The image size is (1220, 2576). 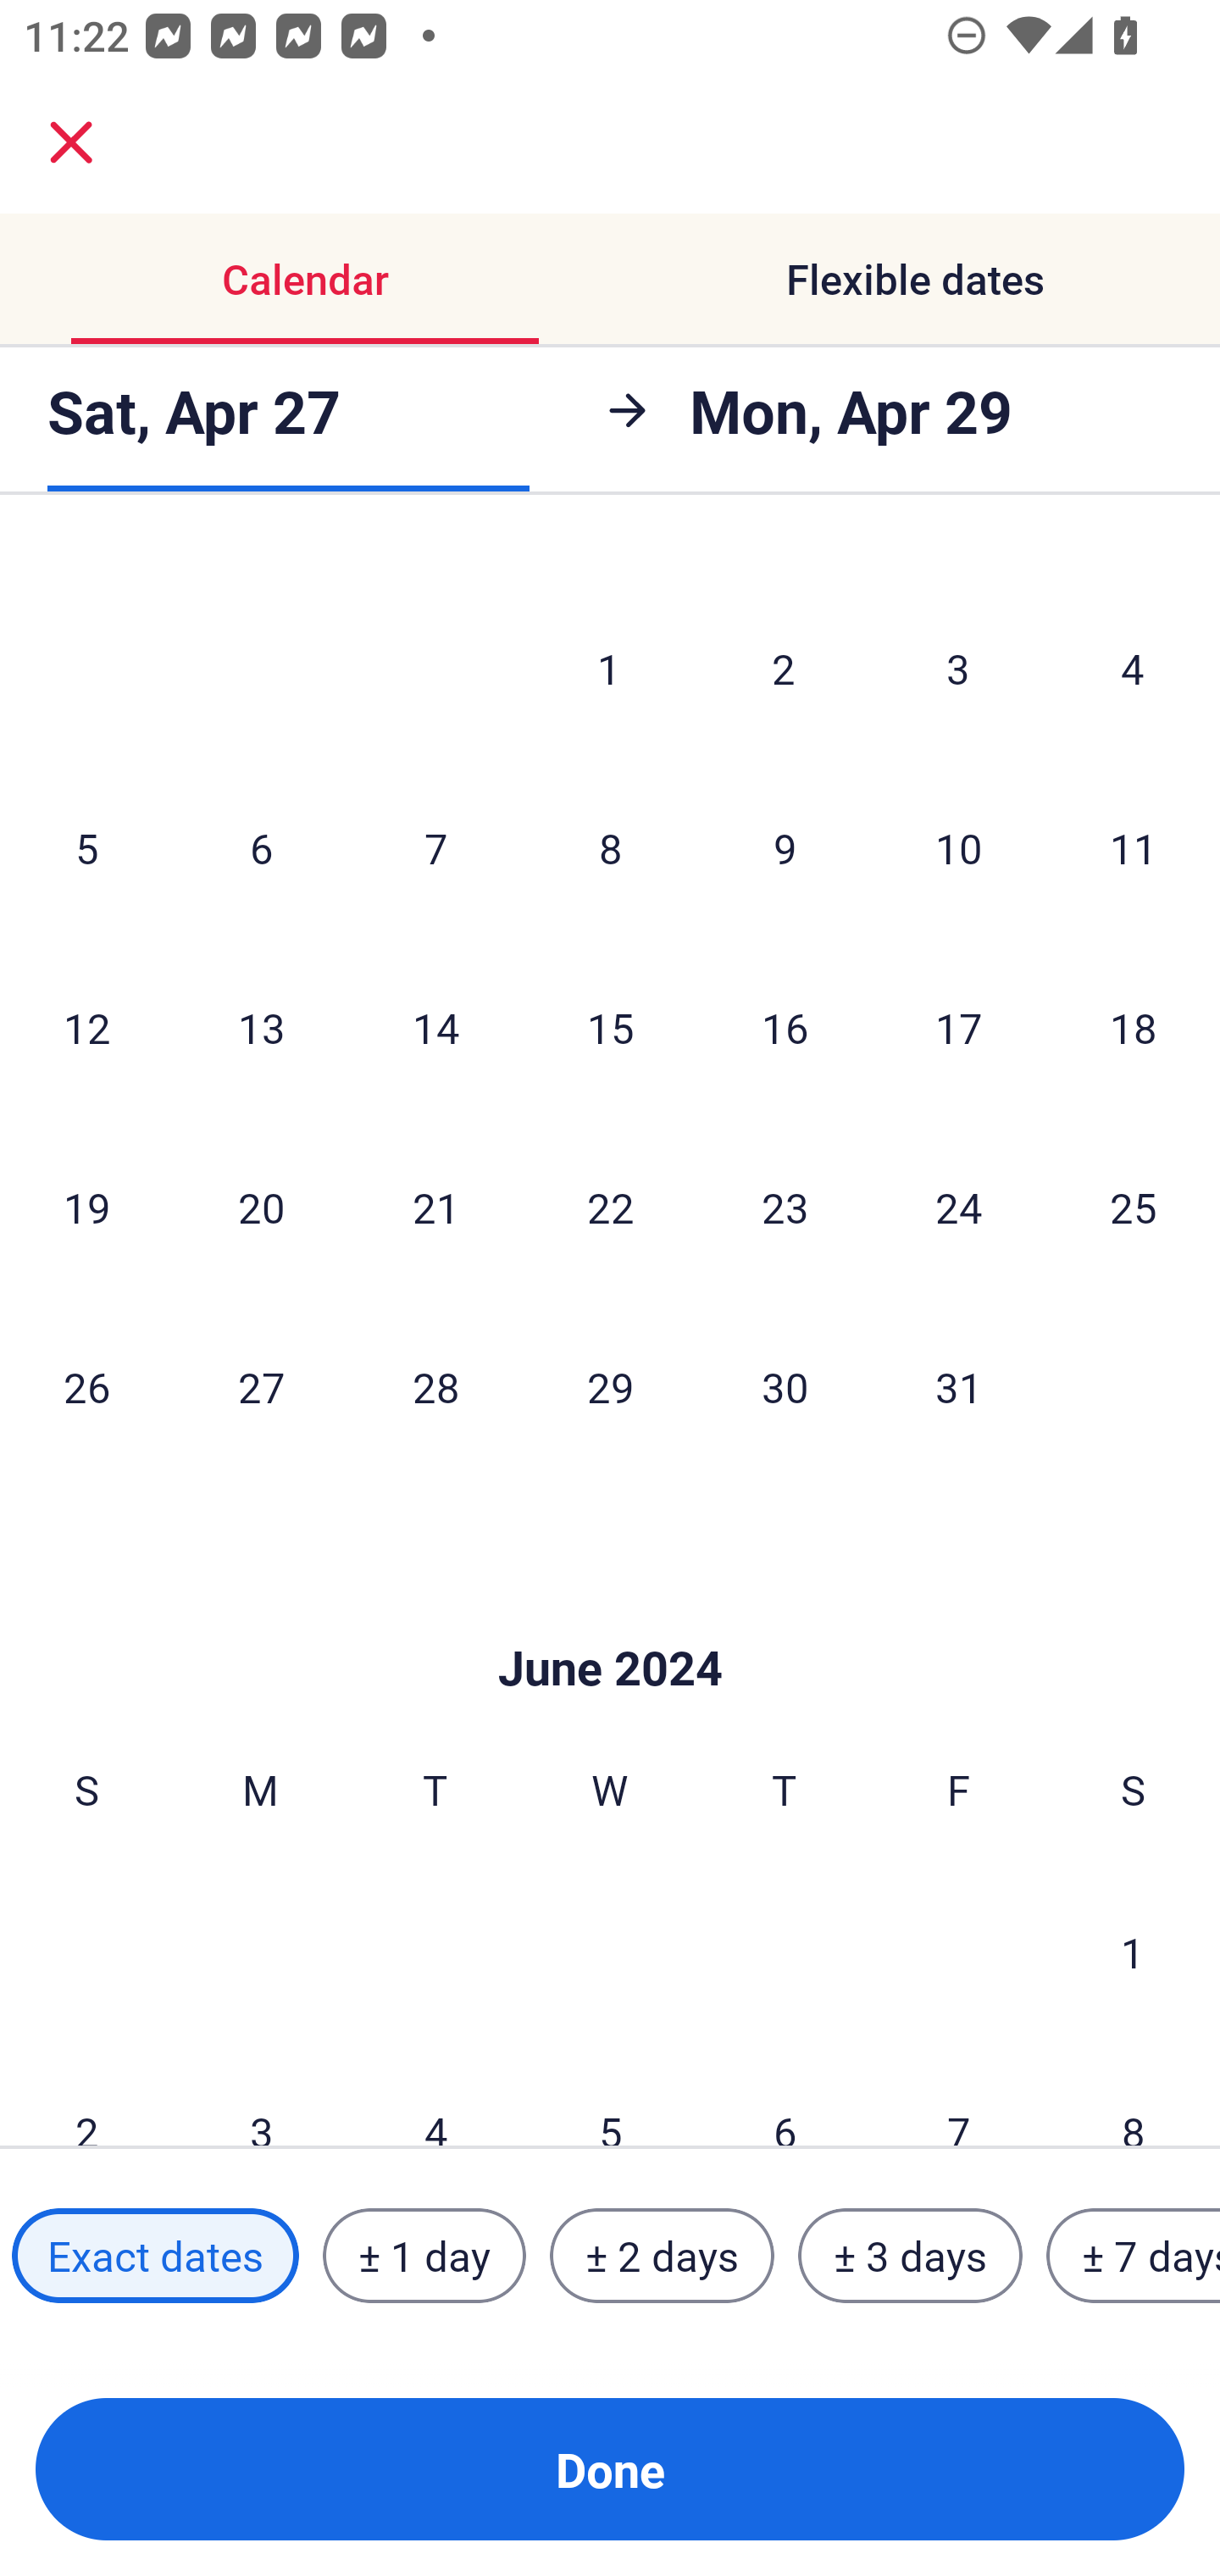 I want to click on 11 Saturday, May 11, 2024, so click(x=1134, y=847).